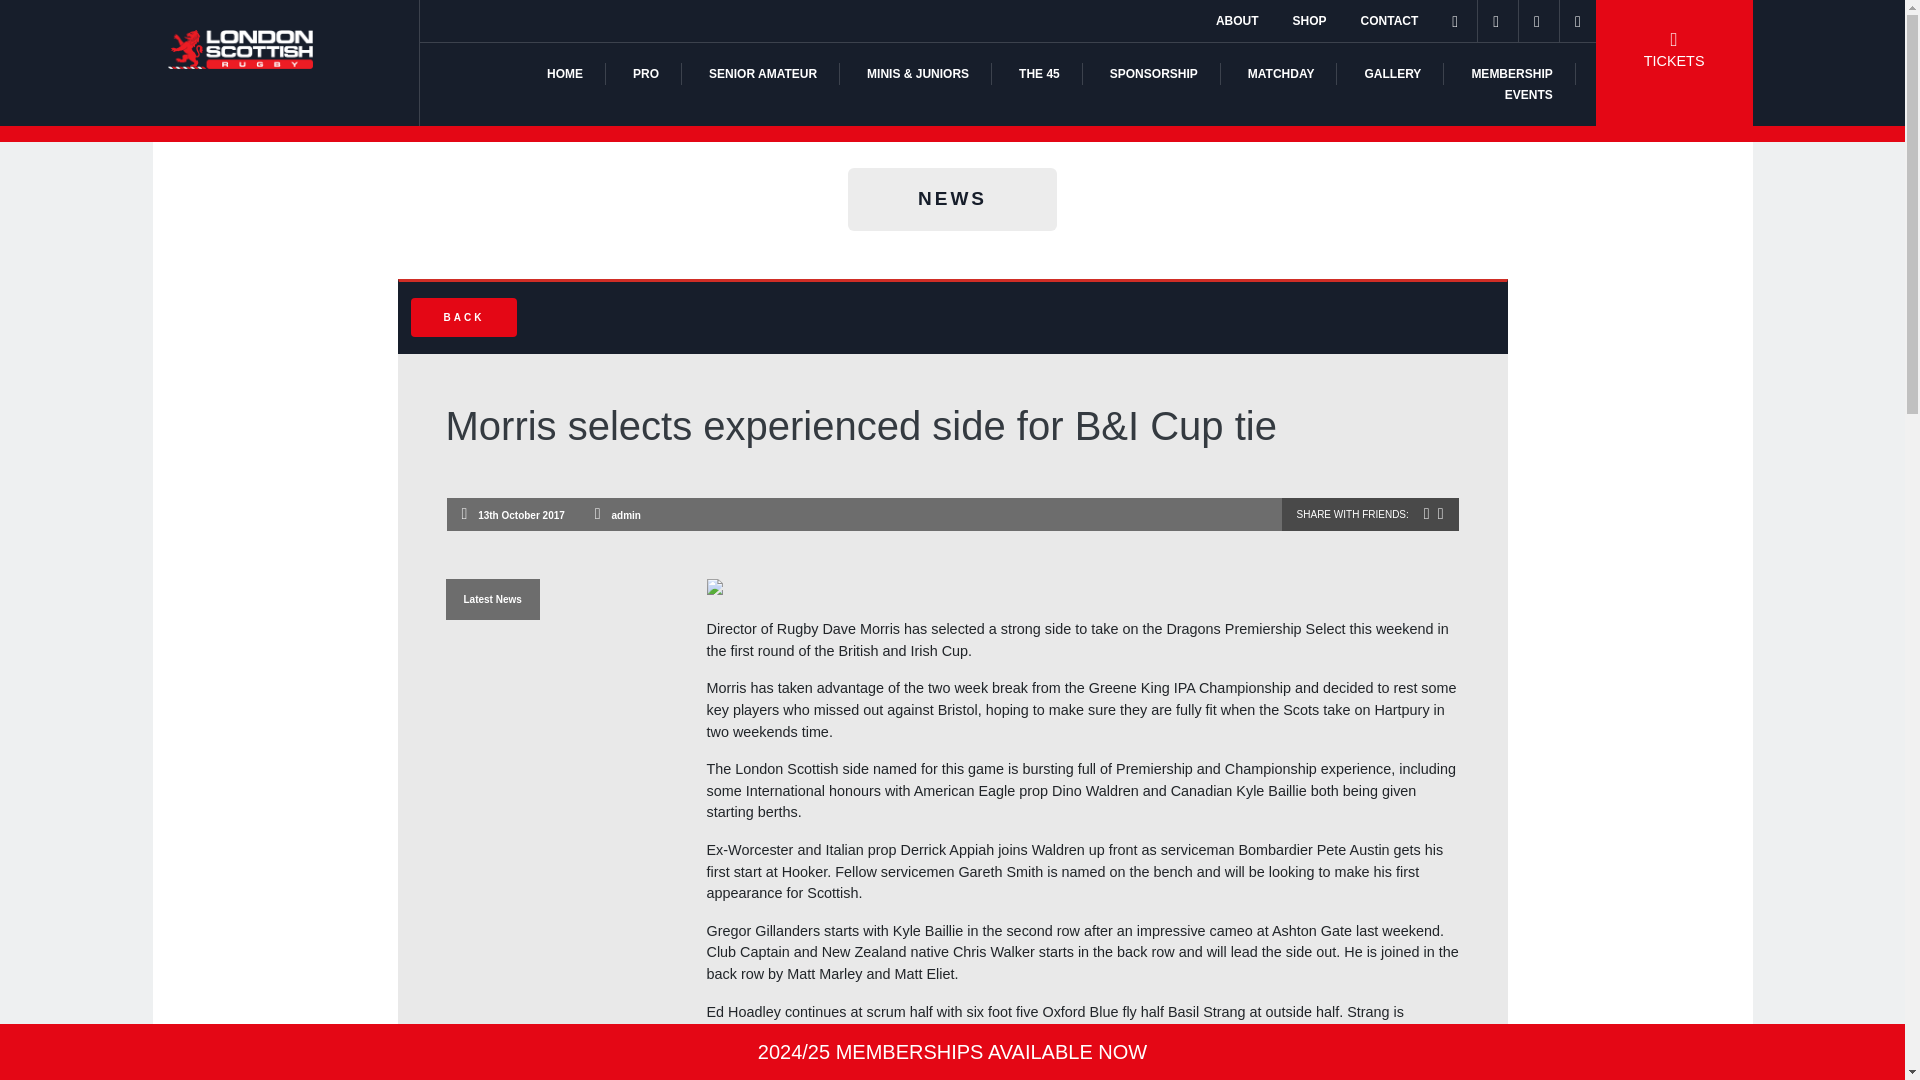  Describe the element at coordinates (762, 74) in the screenshot. I see `SENIOR AMATEUR` at that location.